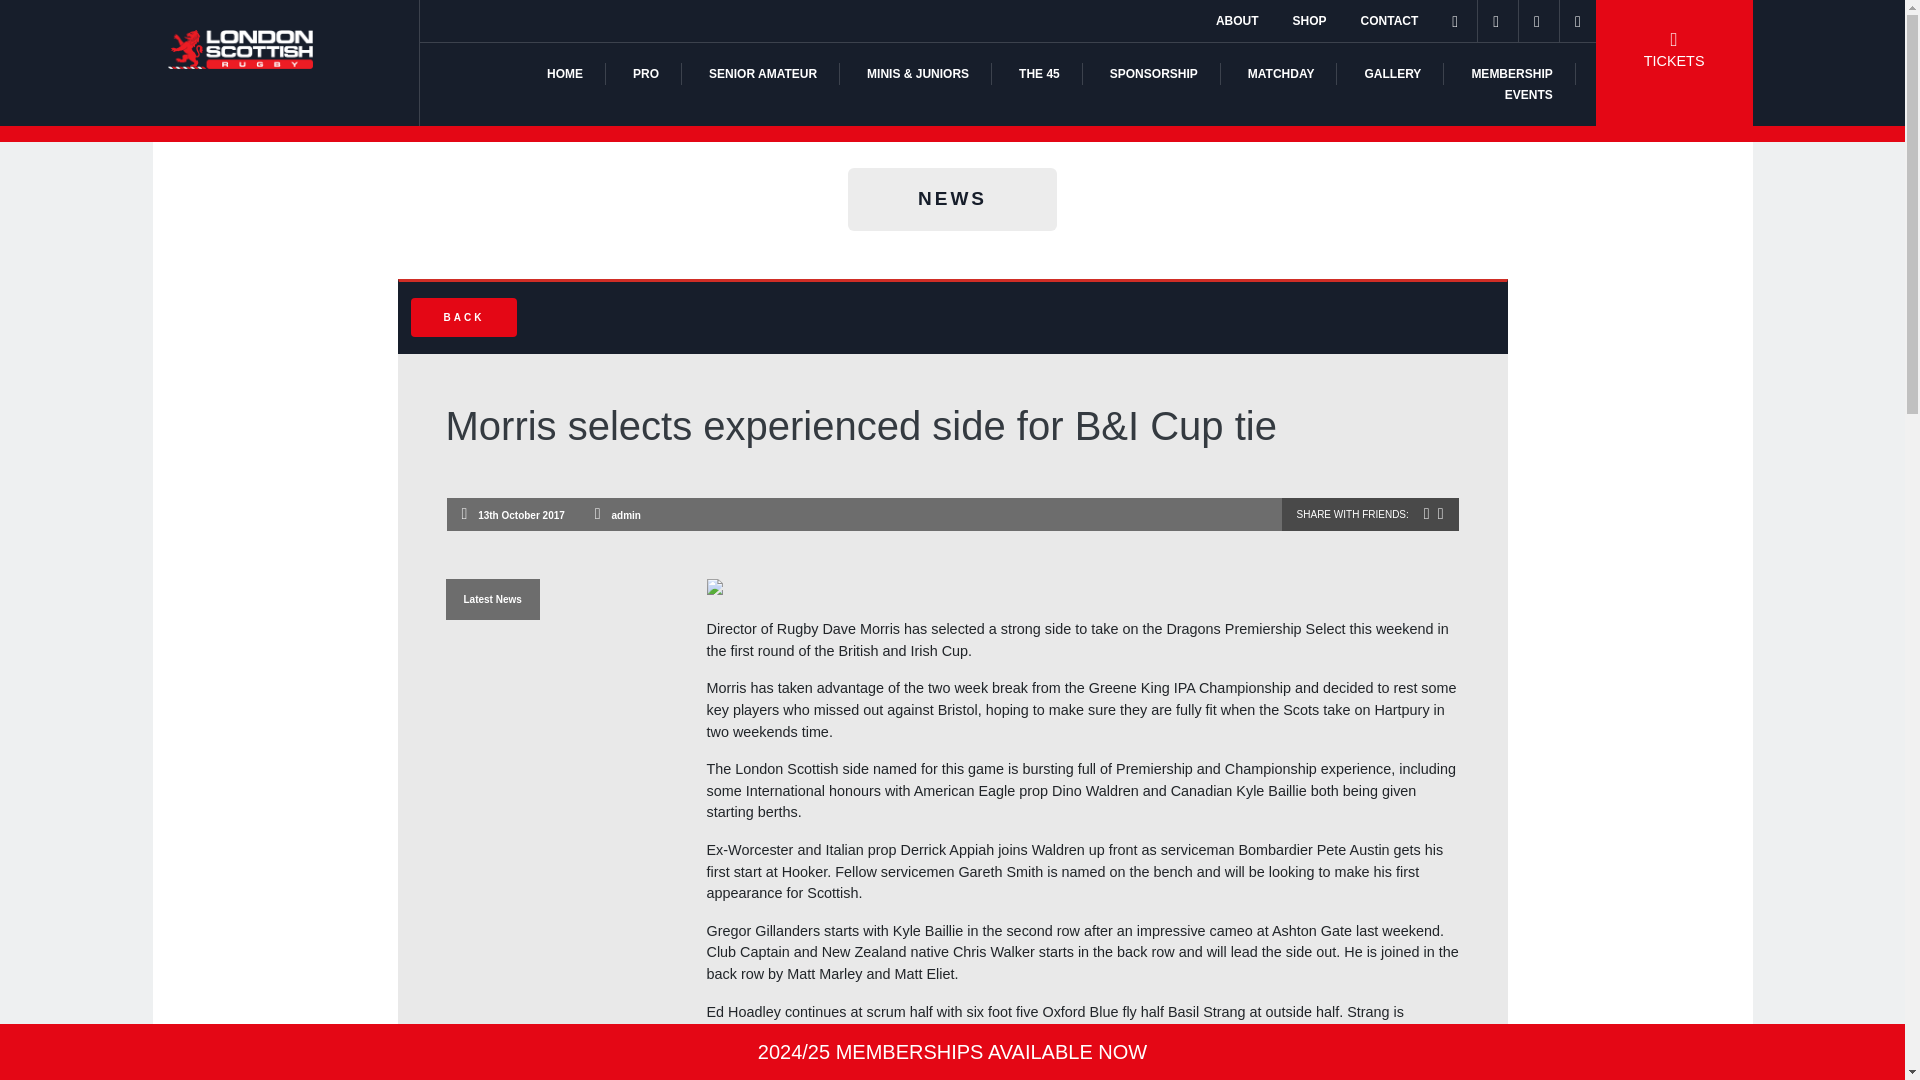  Describe the element at coordinates (762, 74) in the screenshot. I see `SENIOR AMATEUR` at that location.